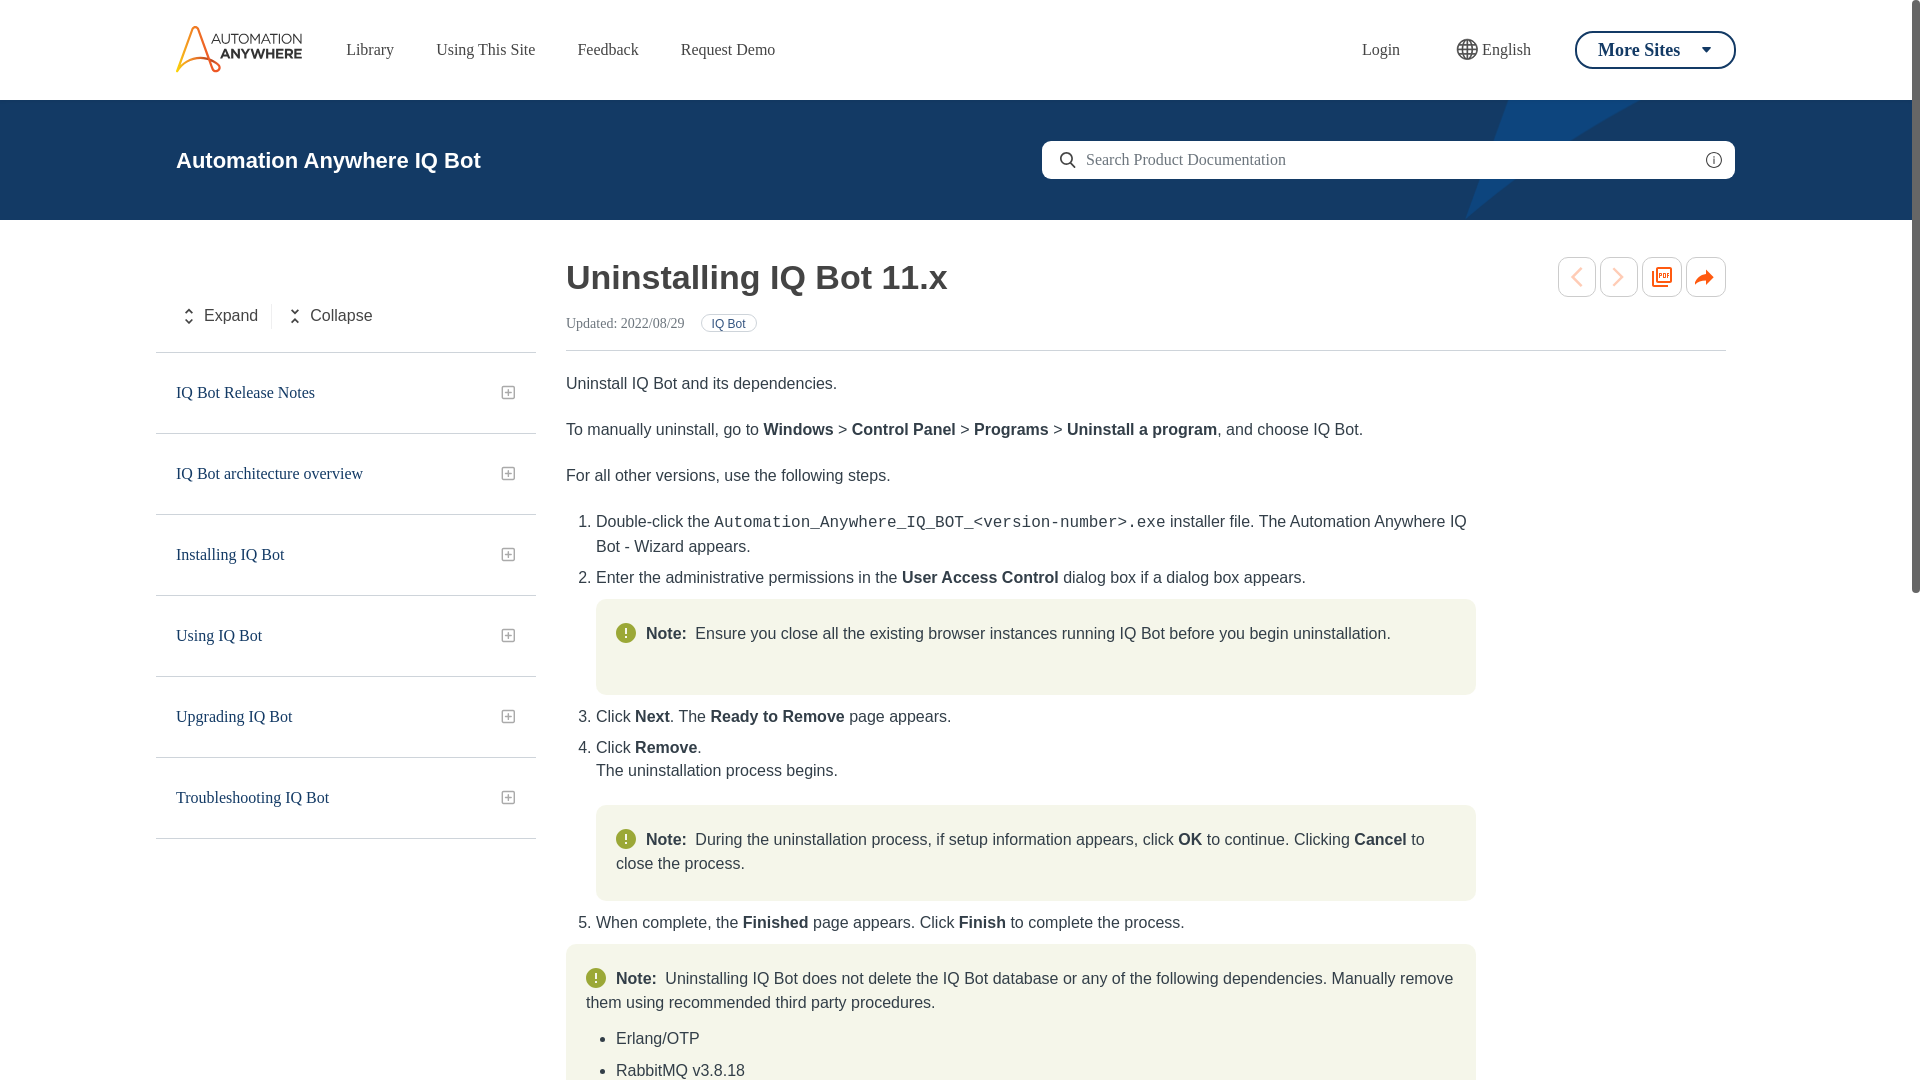 This screenshot has height=1080, width=1920. Describe the element at coordinates (1380, 50) in the screenshot. I see `Login` at that location.